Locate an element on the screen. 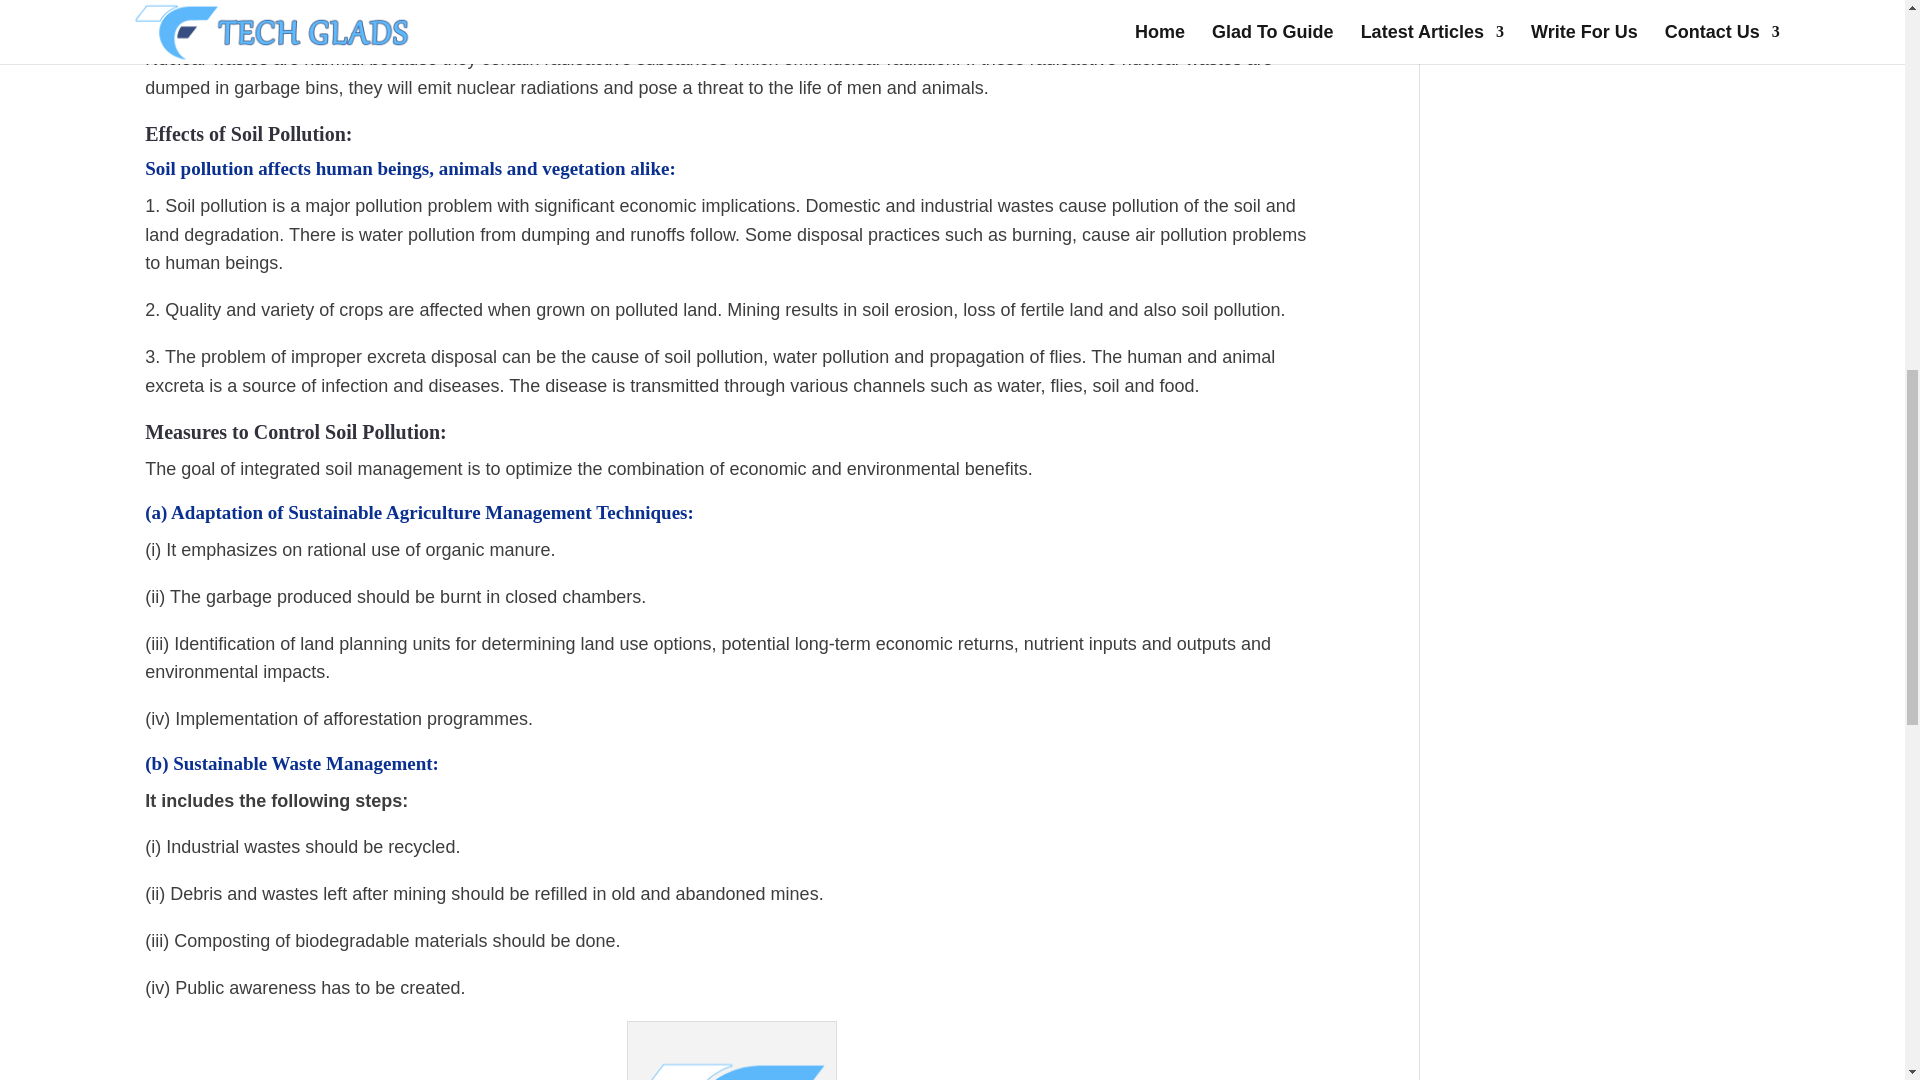  Advertisement is located at coordinates (1630, 32).